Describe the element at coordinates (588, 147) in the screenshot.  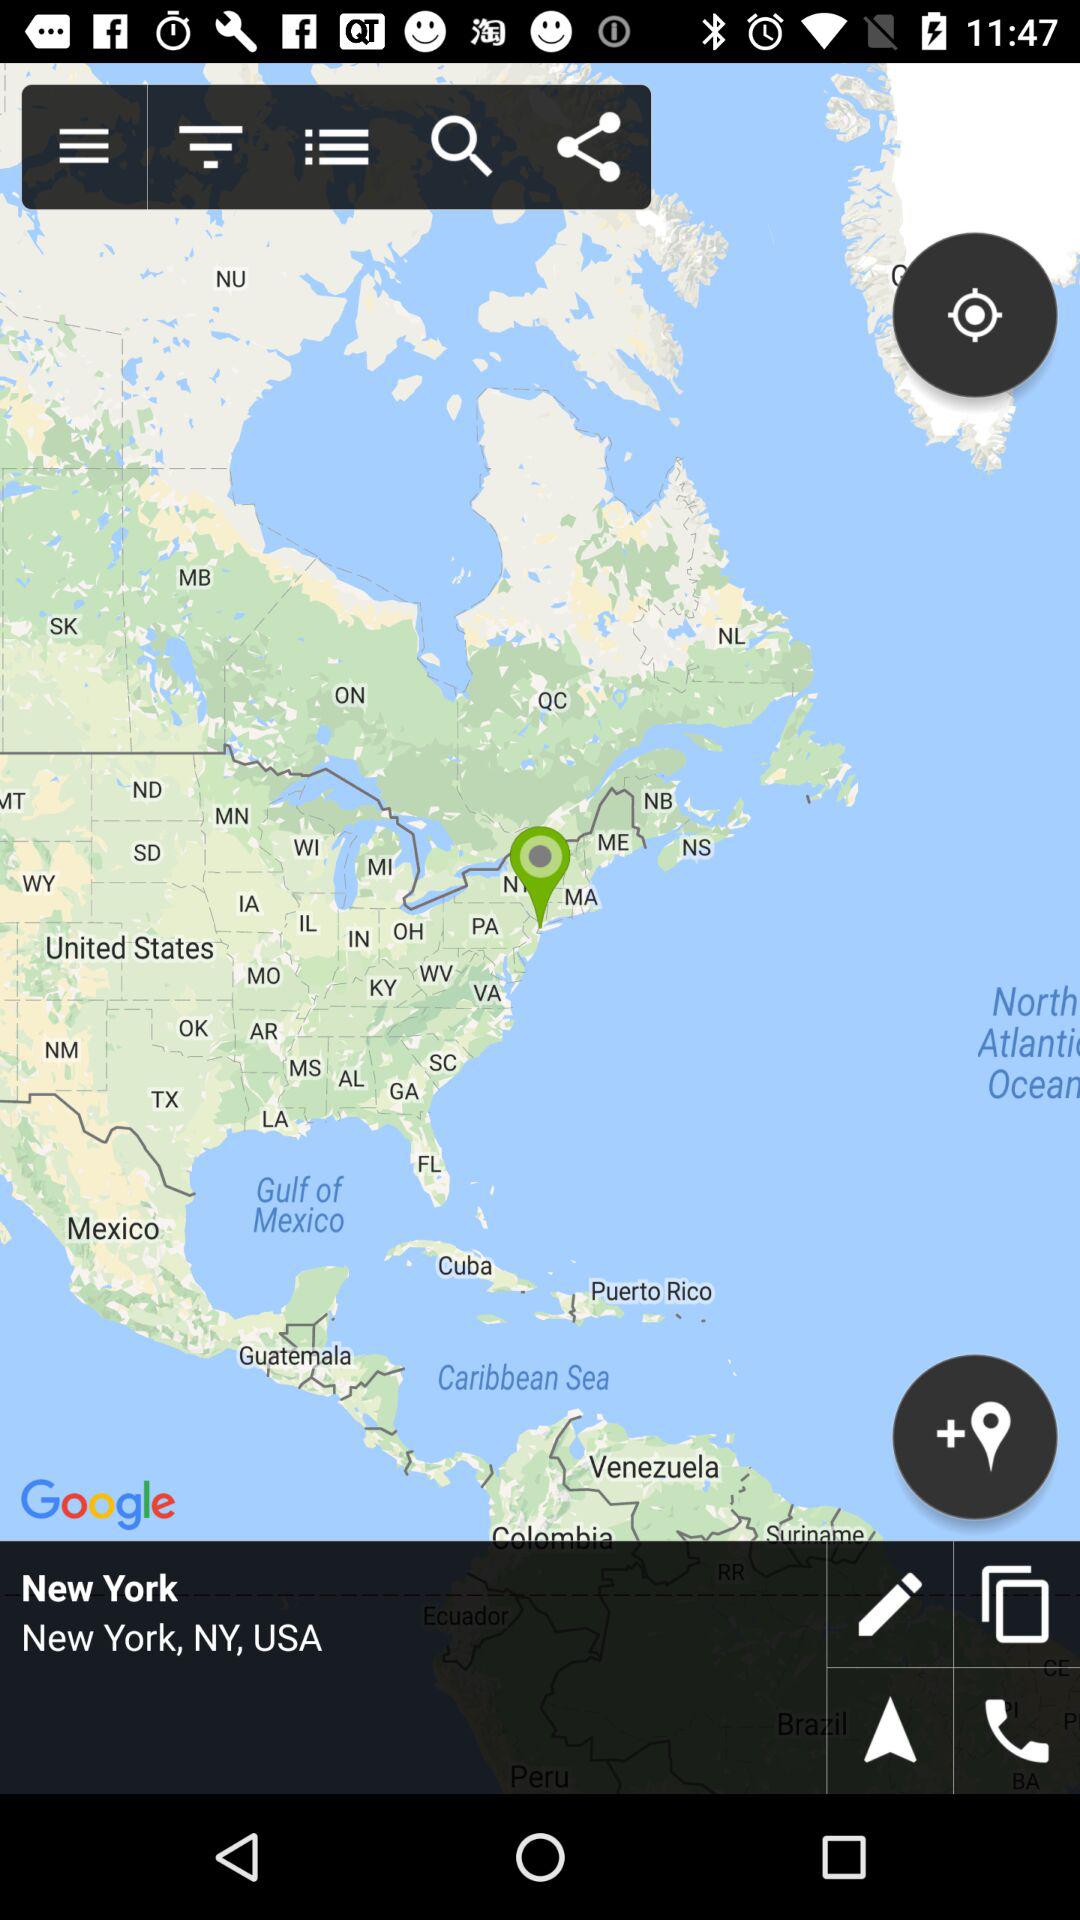
I see `it helps to share others` at that location.